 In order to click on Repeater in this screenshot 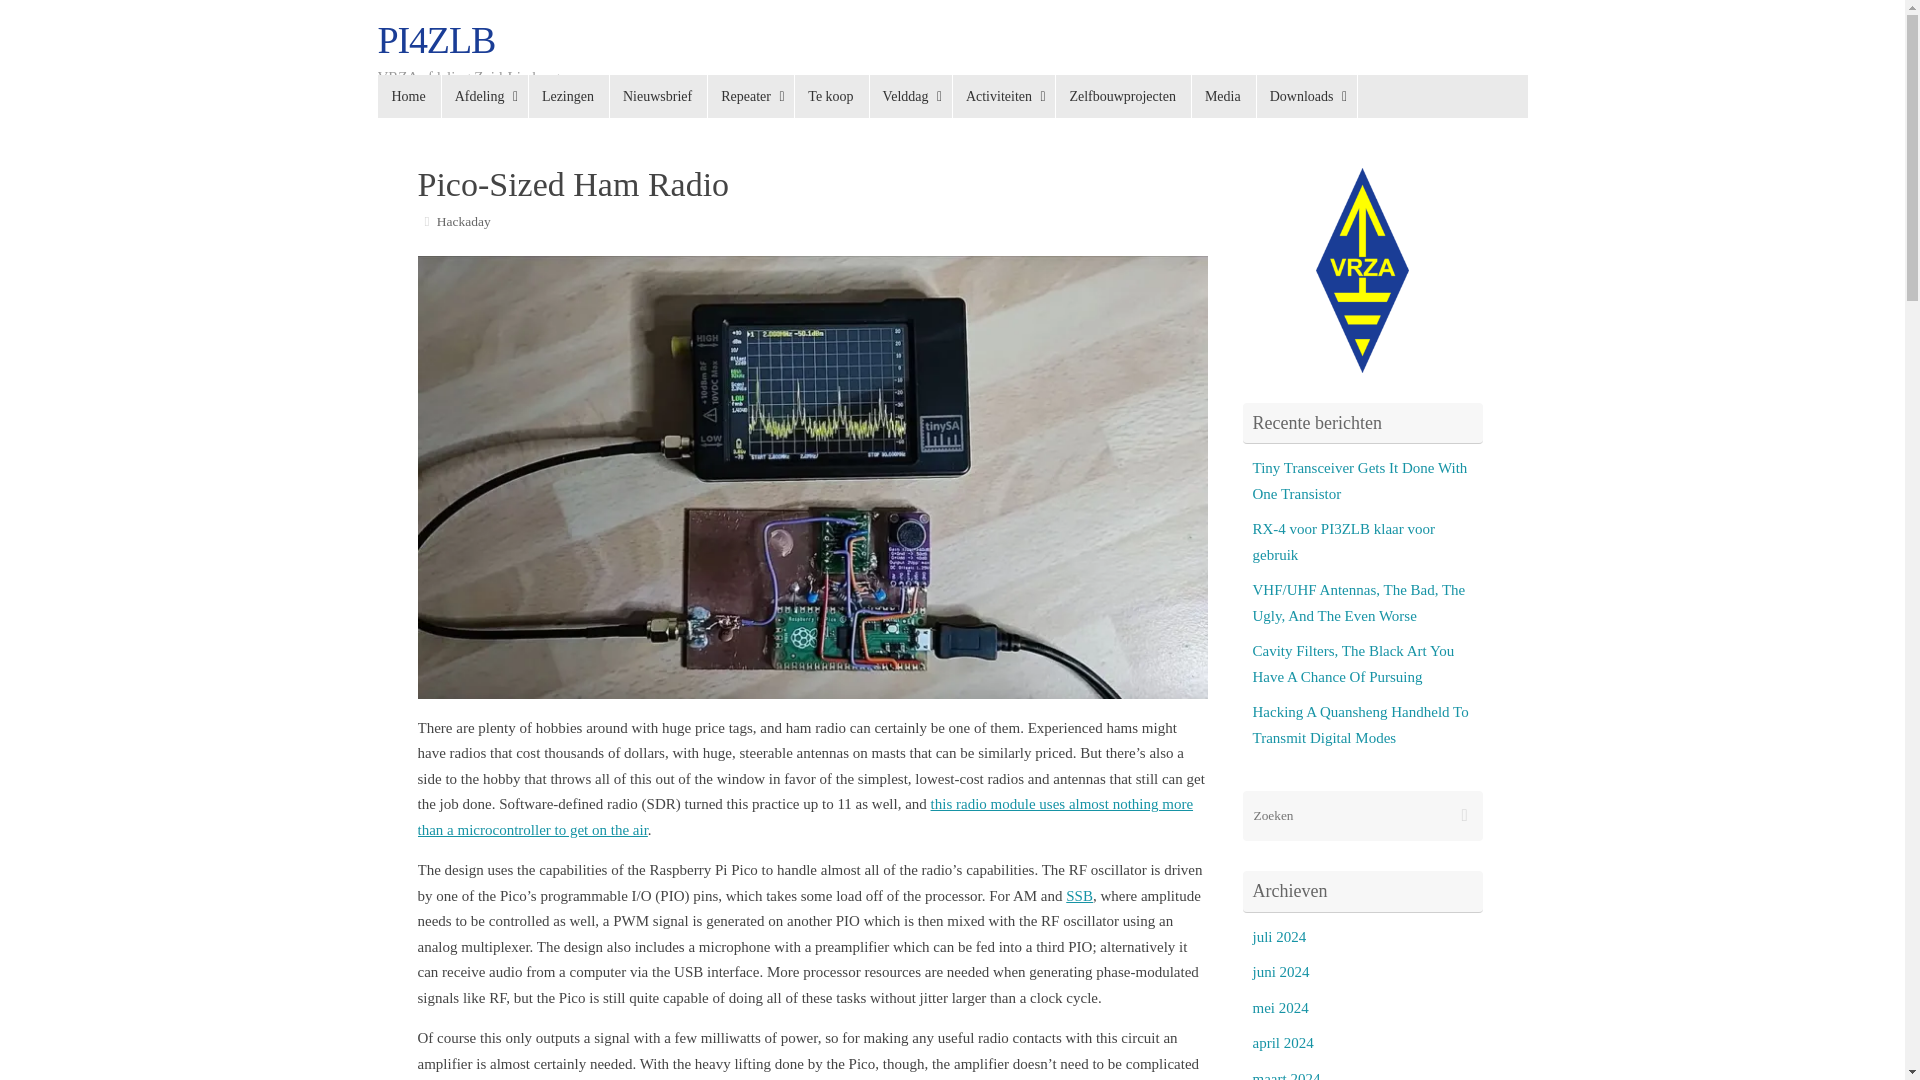, I will do `click(750, 96)`.